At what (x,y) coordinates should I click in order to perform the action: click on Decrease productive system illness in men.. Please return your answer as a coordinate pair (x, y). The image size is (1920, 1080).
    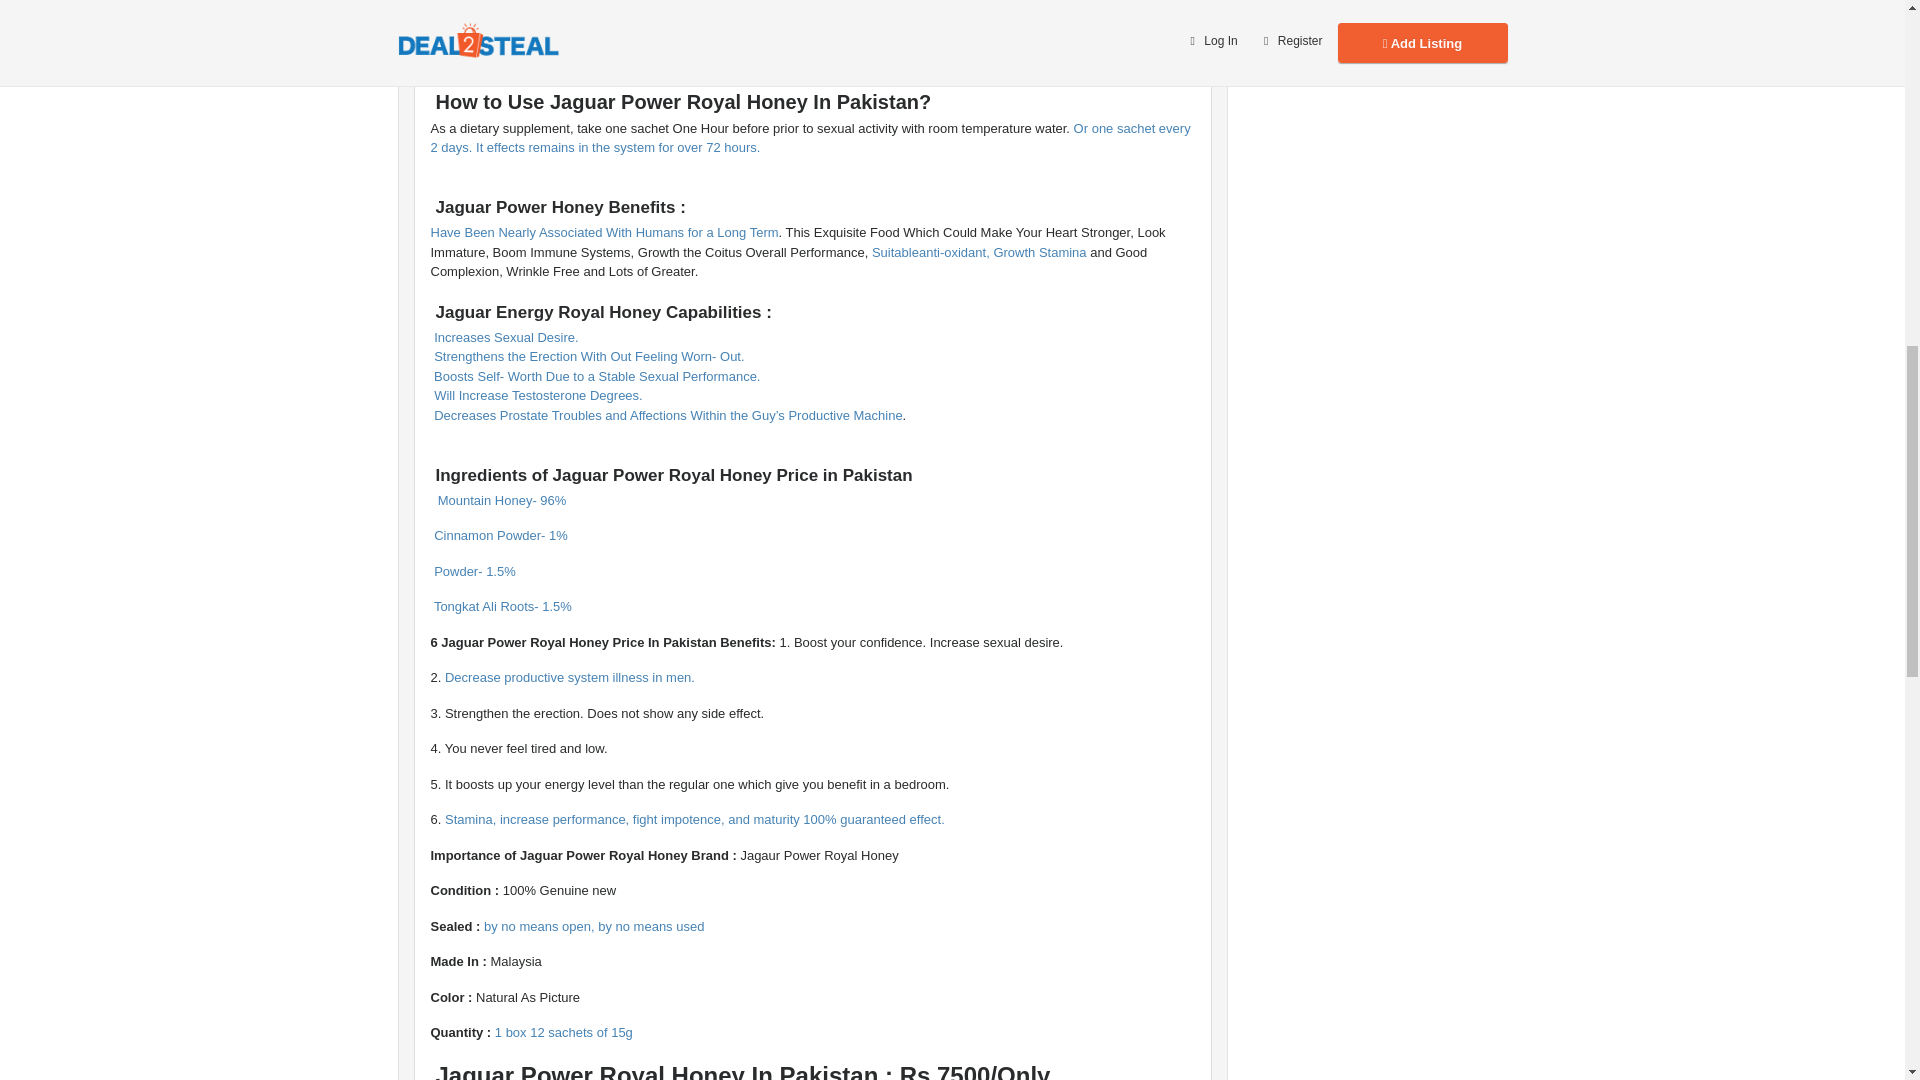
    Looking at the image, I should click on (570, 676).